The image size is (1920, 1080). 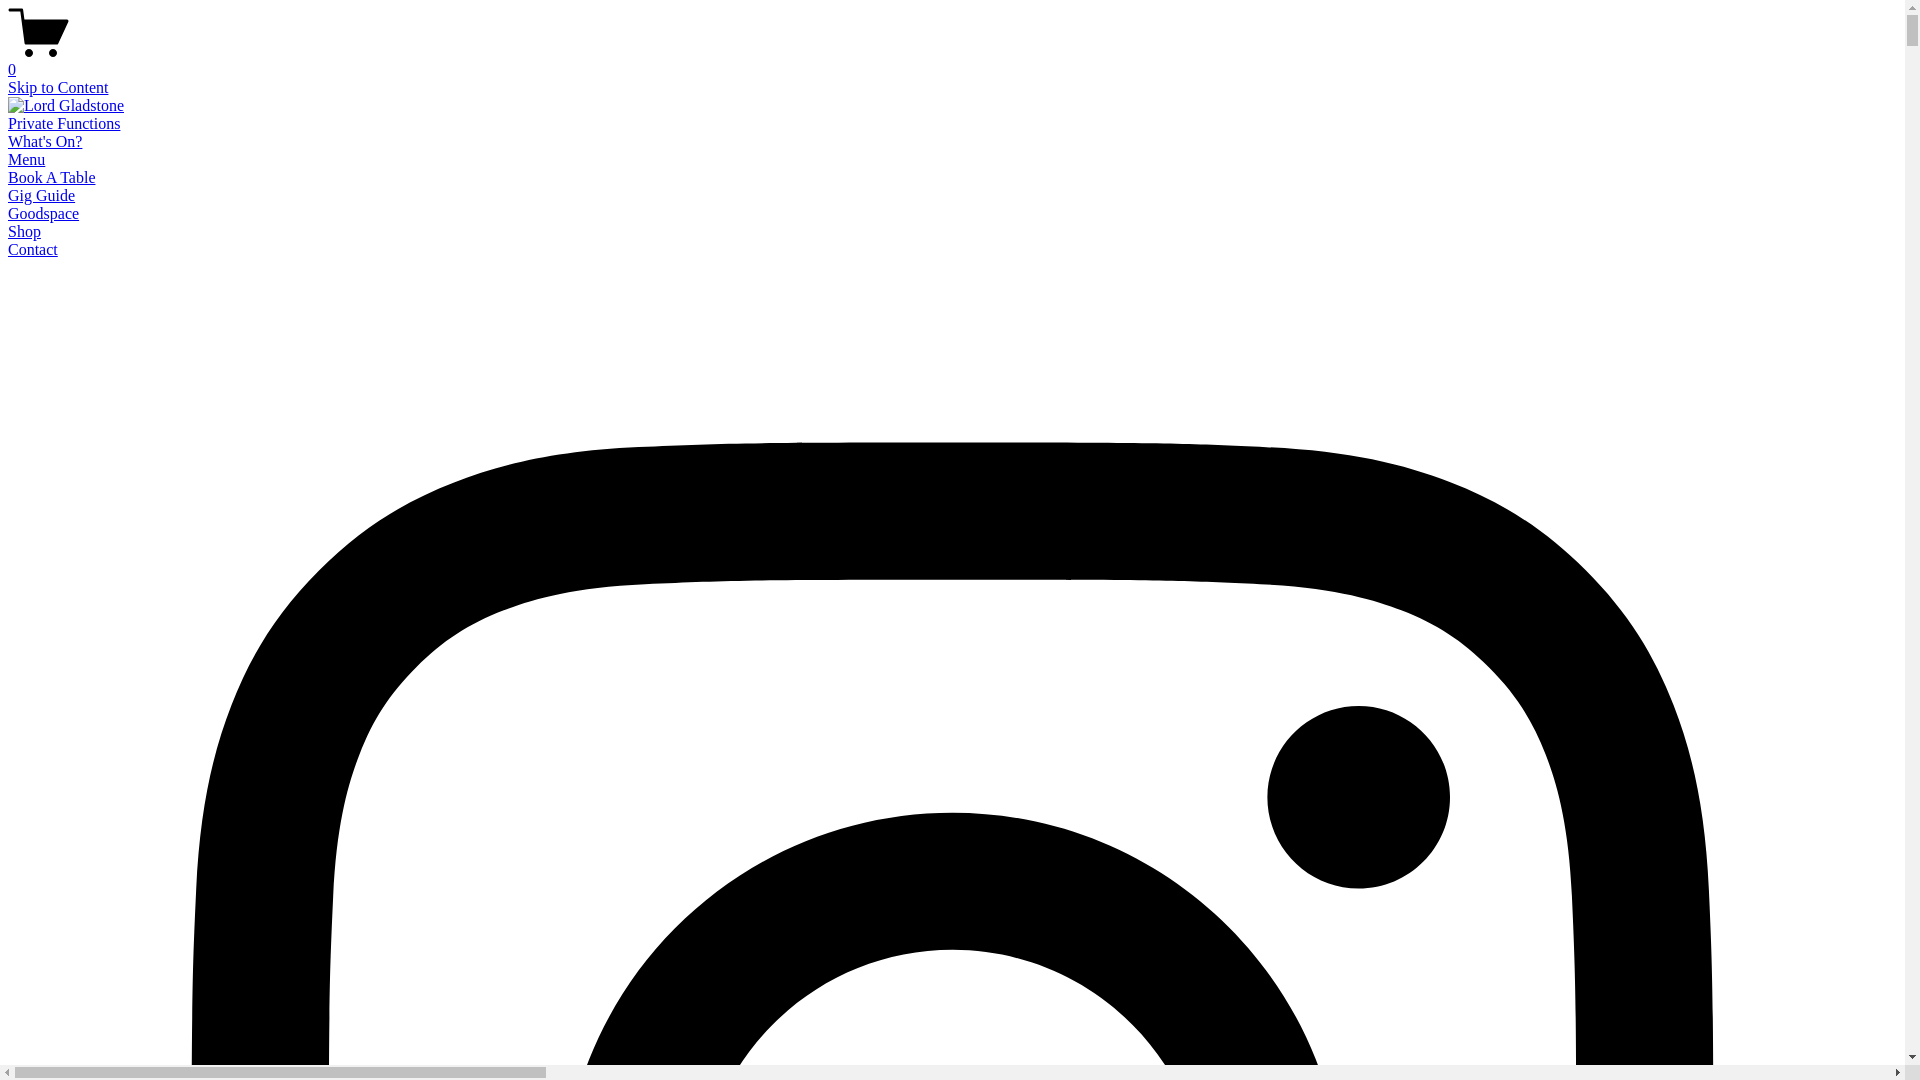 What do you see at coordinates (64, 124) in the screenshot?
I see `Private Functions` at bounding box center [64, 124].